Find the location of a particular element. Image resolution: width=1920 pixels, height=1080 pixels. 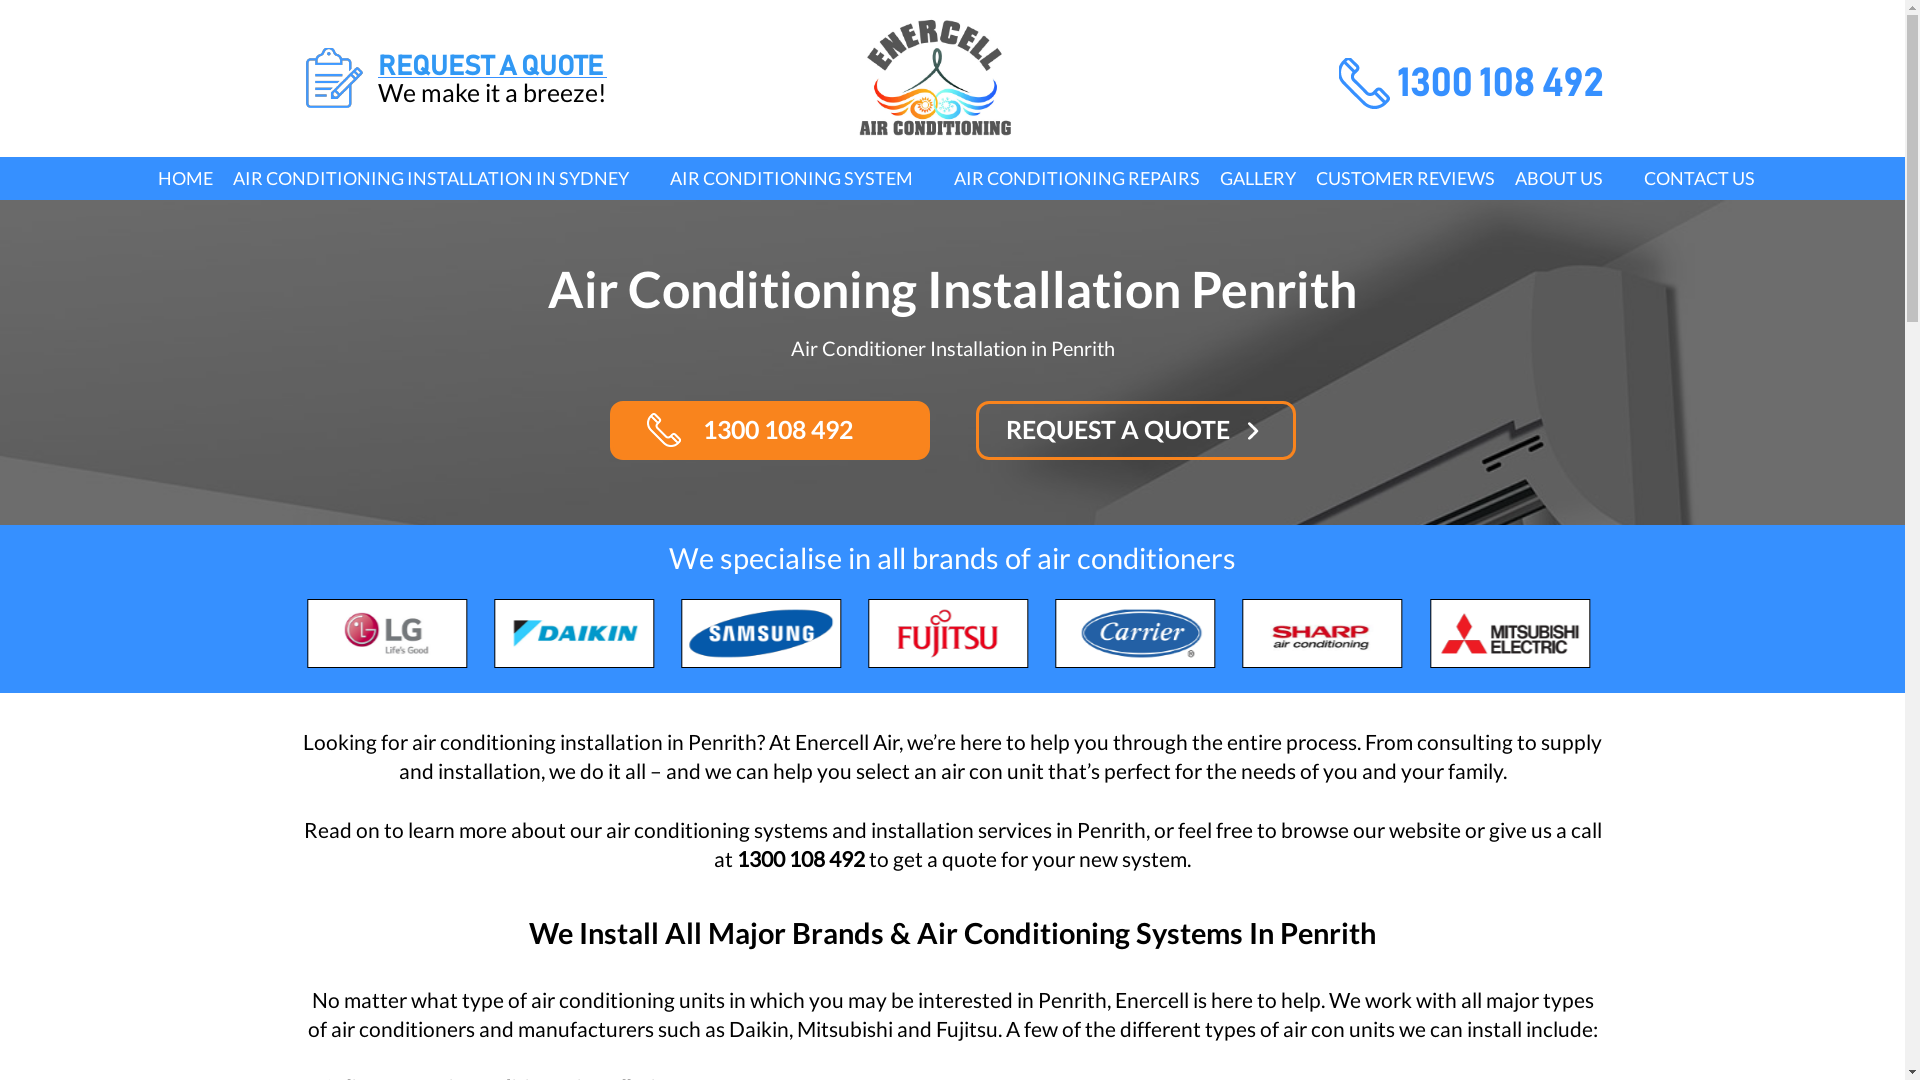

ABOUT US is located at coordinates (1570, 178).